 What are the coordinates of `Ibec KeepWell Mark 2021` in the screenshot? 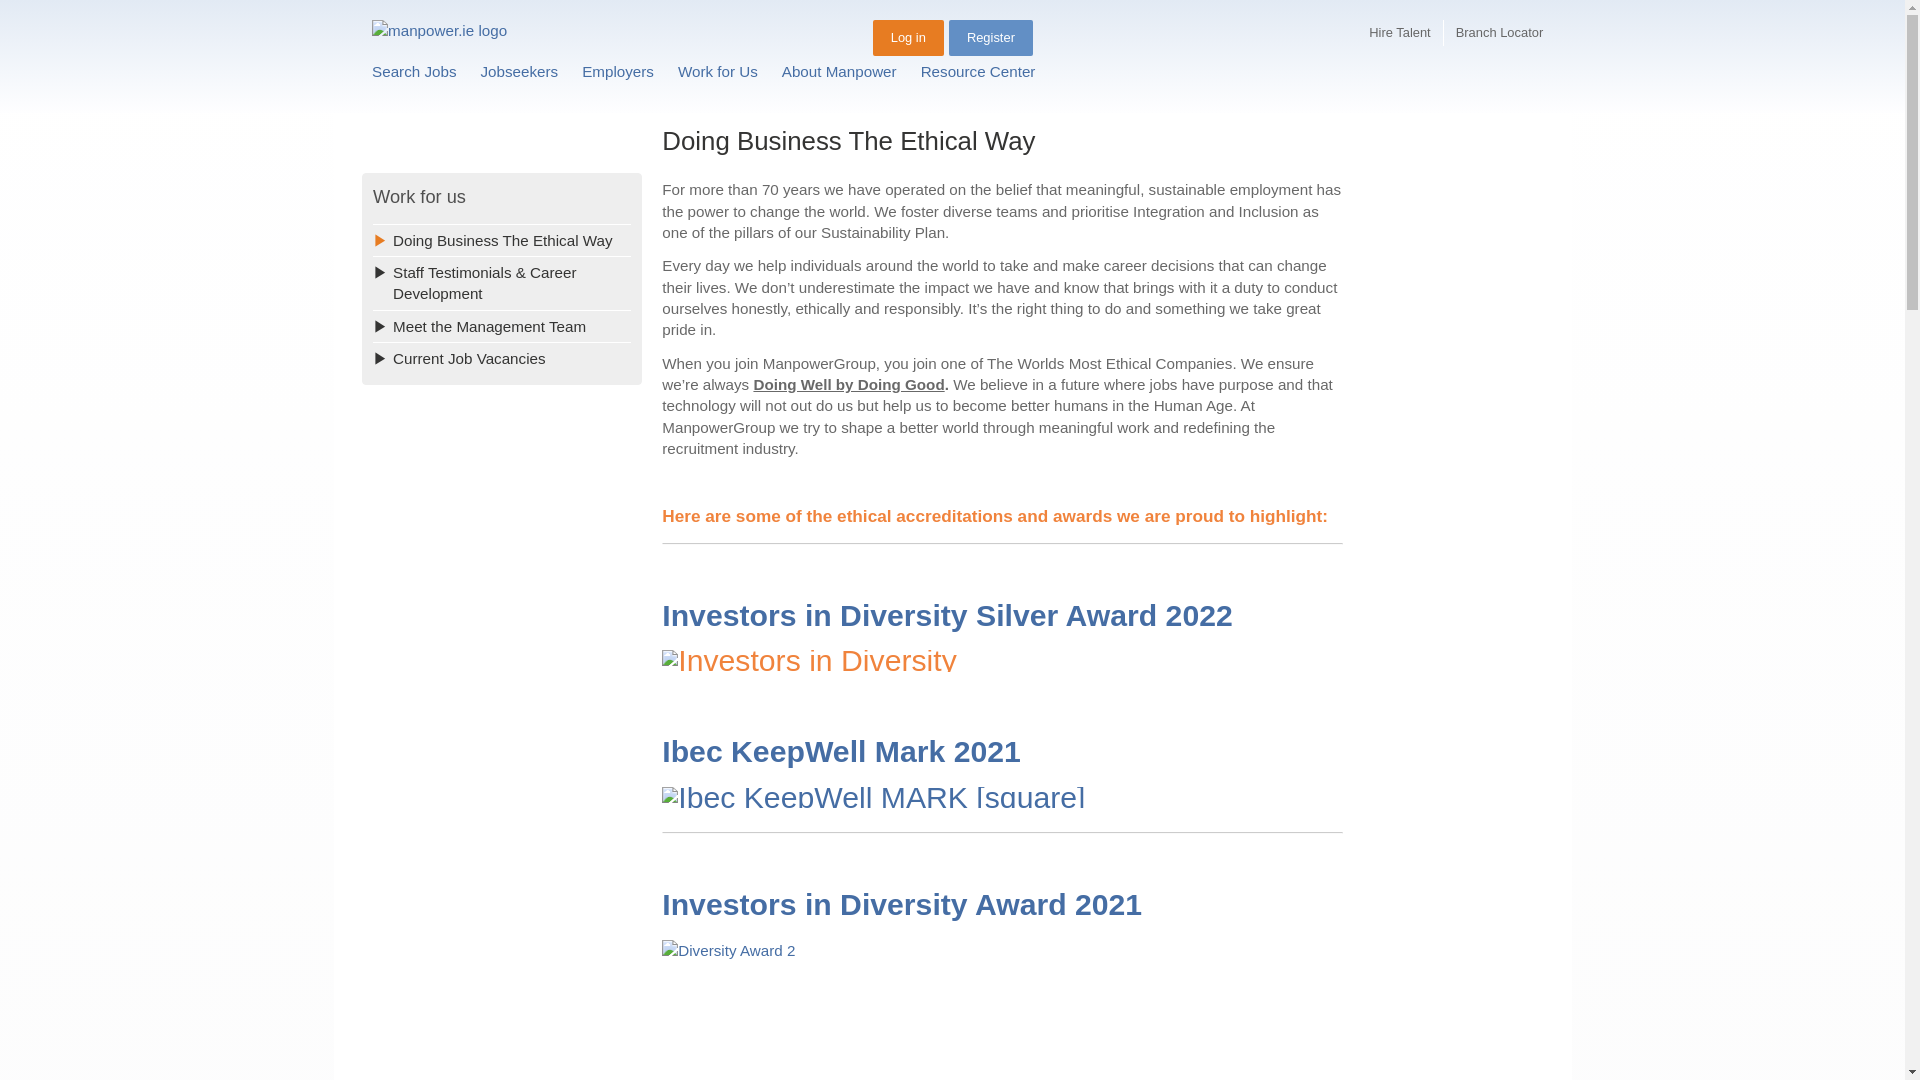 It's located at (842, 751).